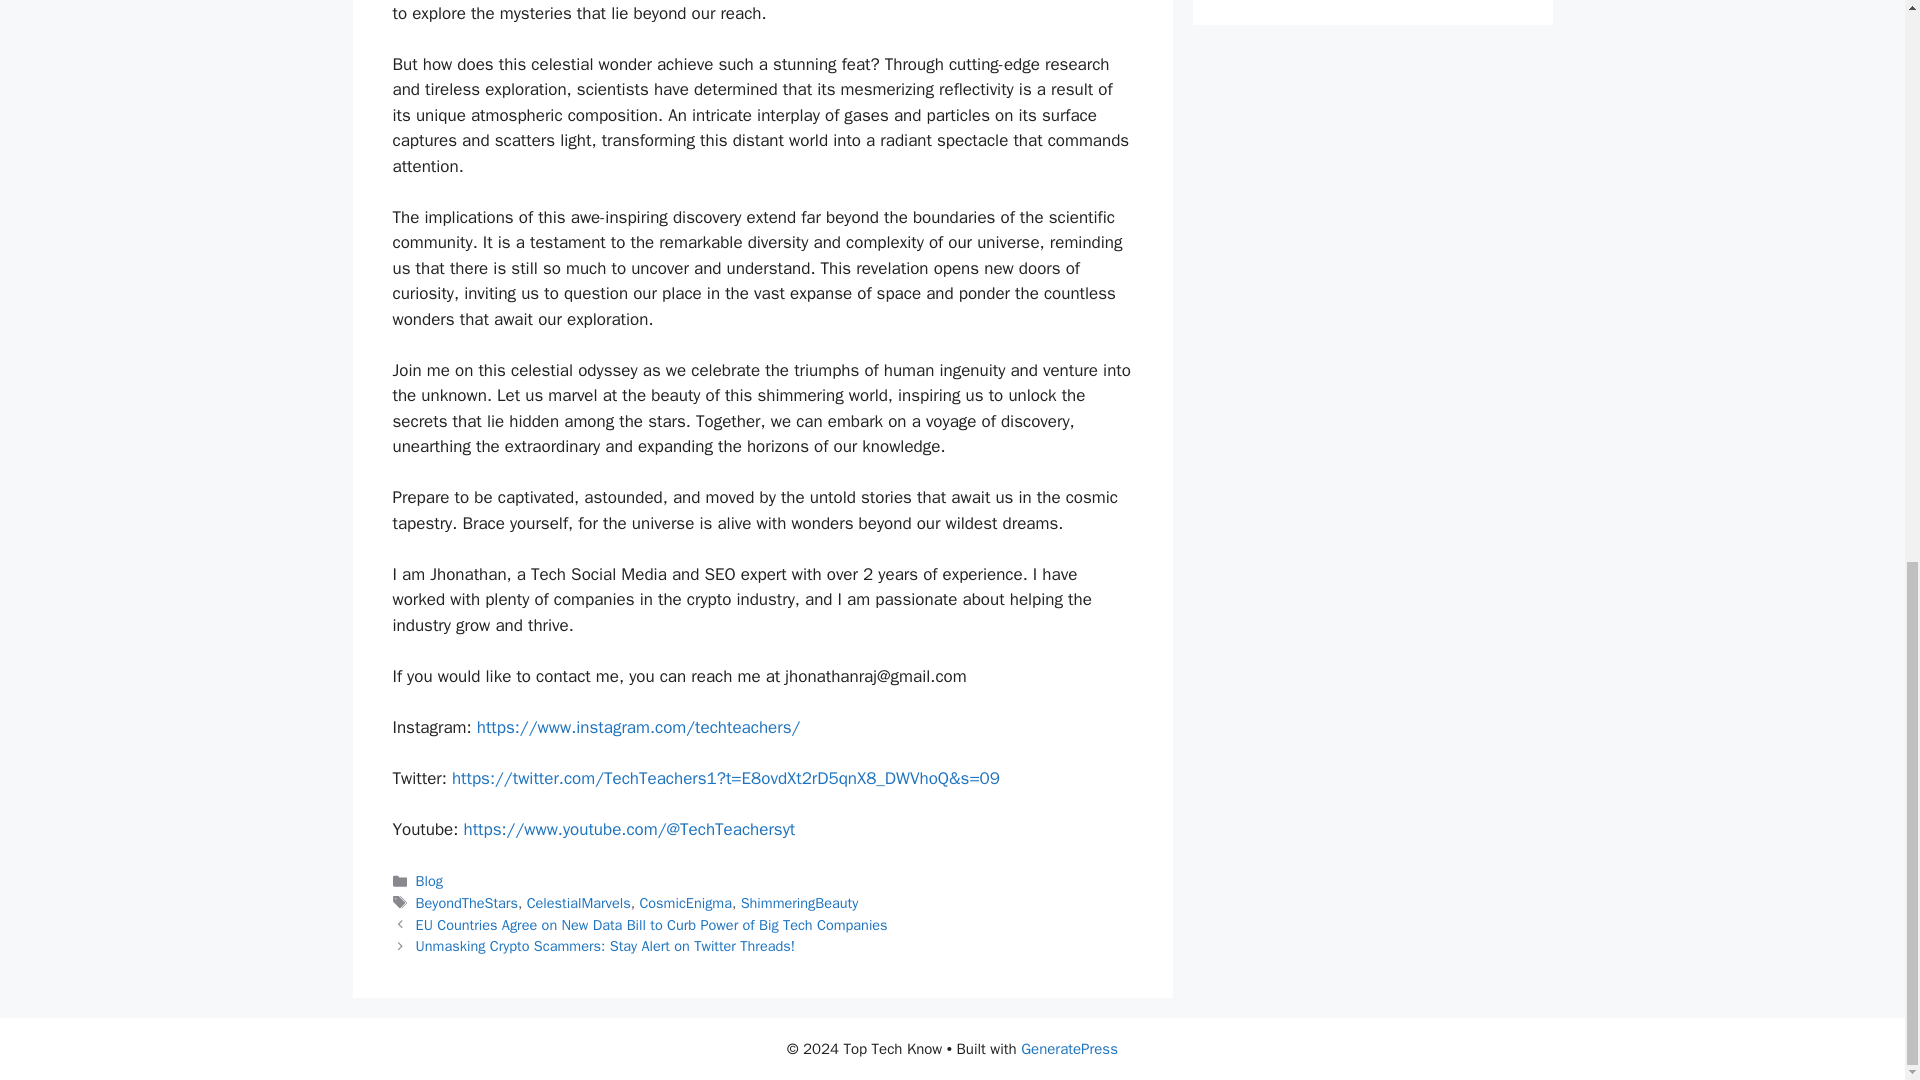 Image resolution: width=1920 pixels, height=1080 pixels. I want to click on CosmicEnigma, so click(685, 902).